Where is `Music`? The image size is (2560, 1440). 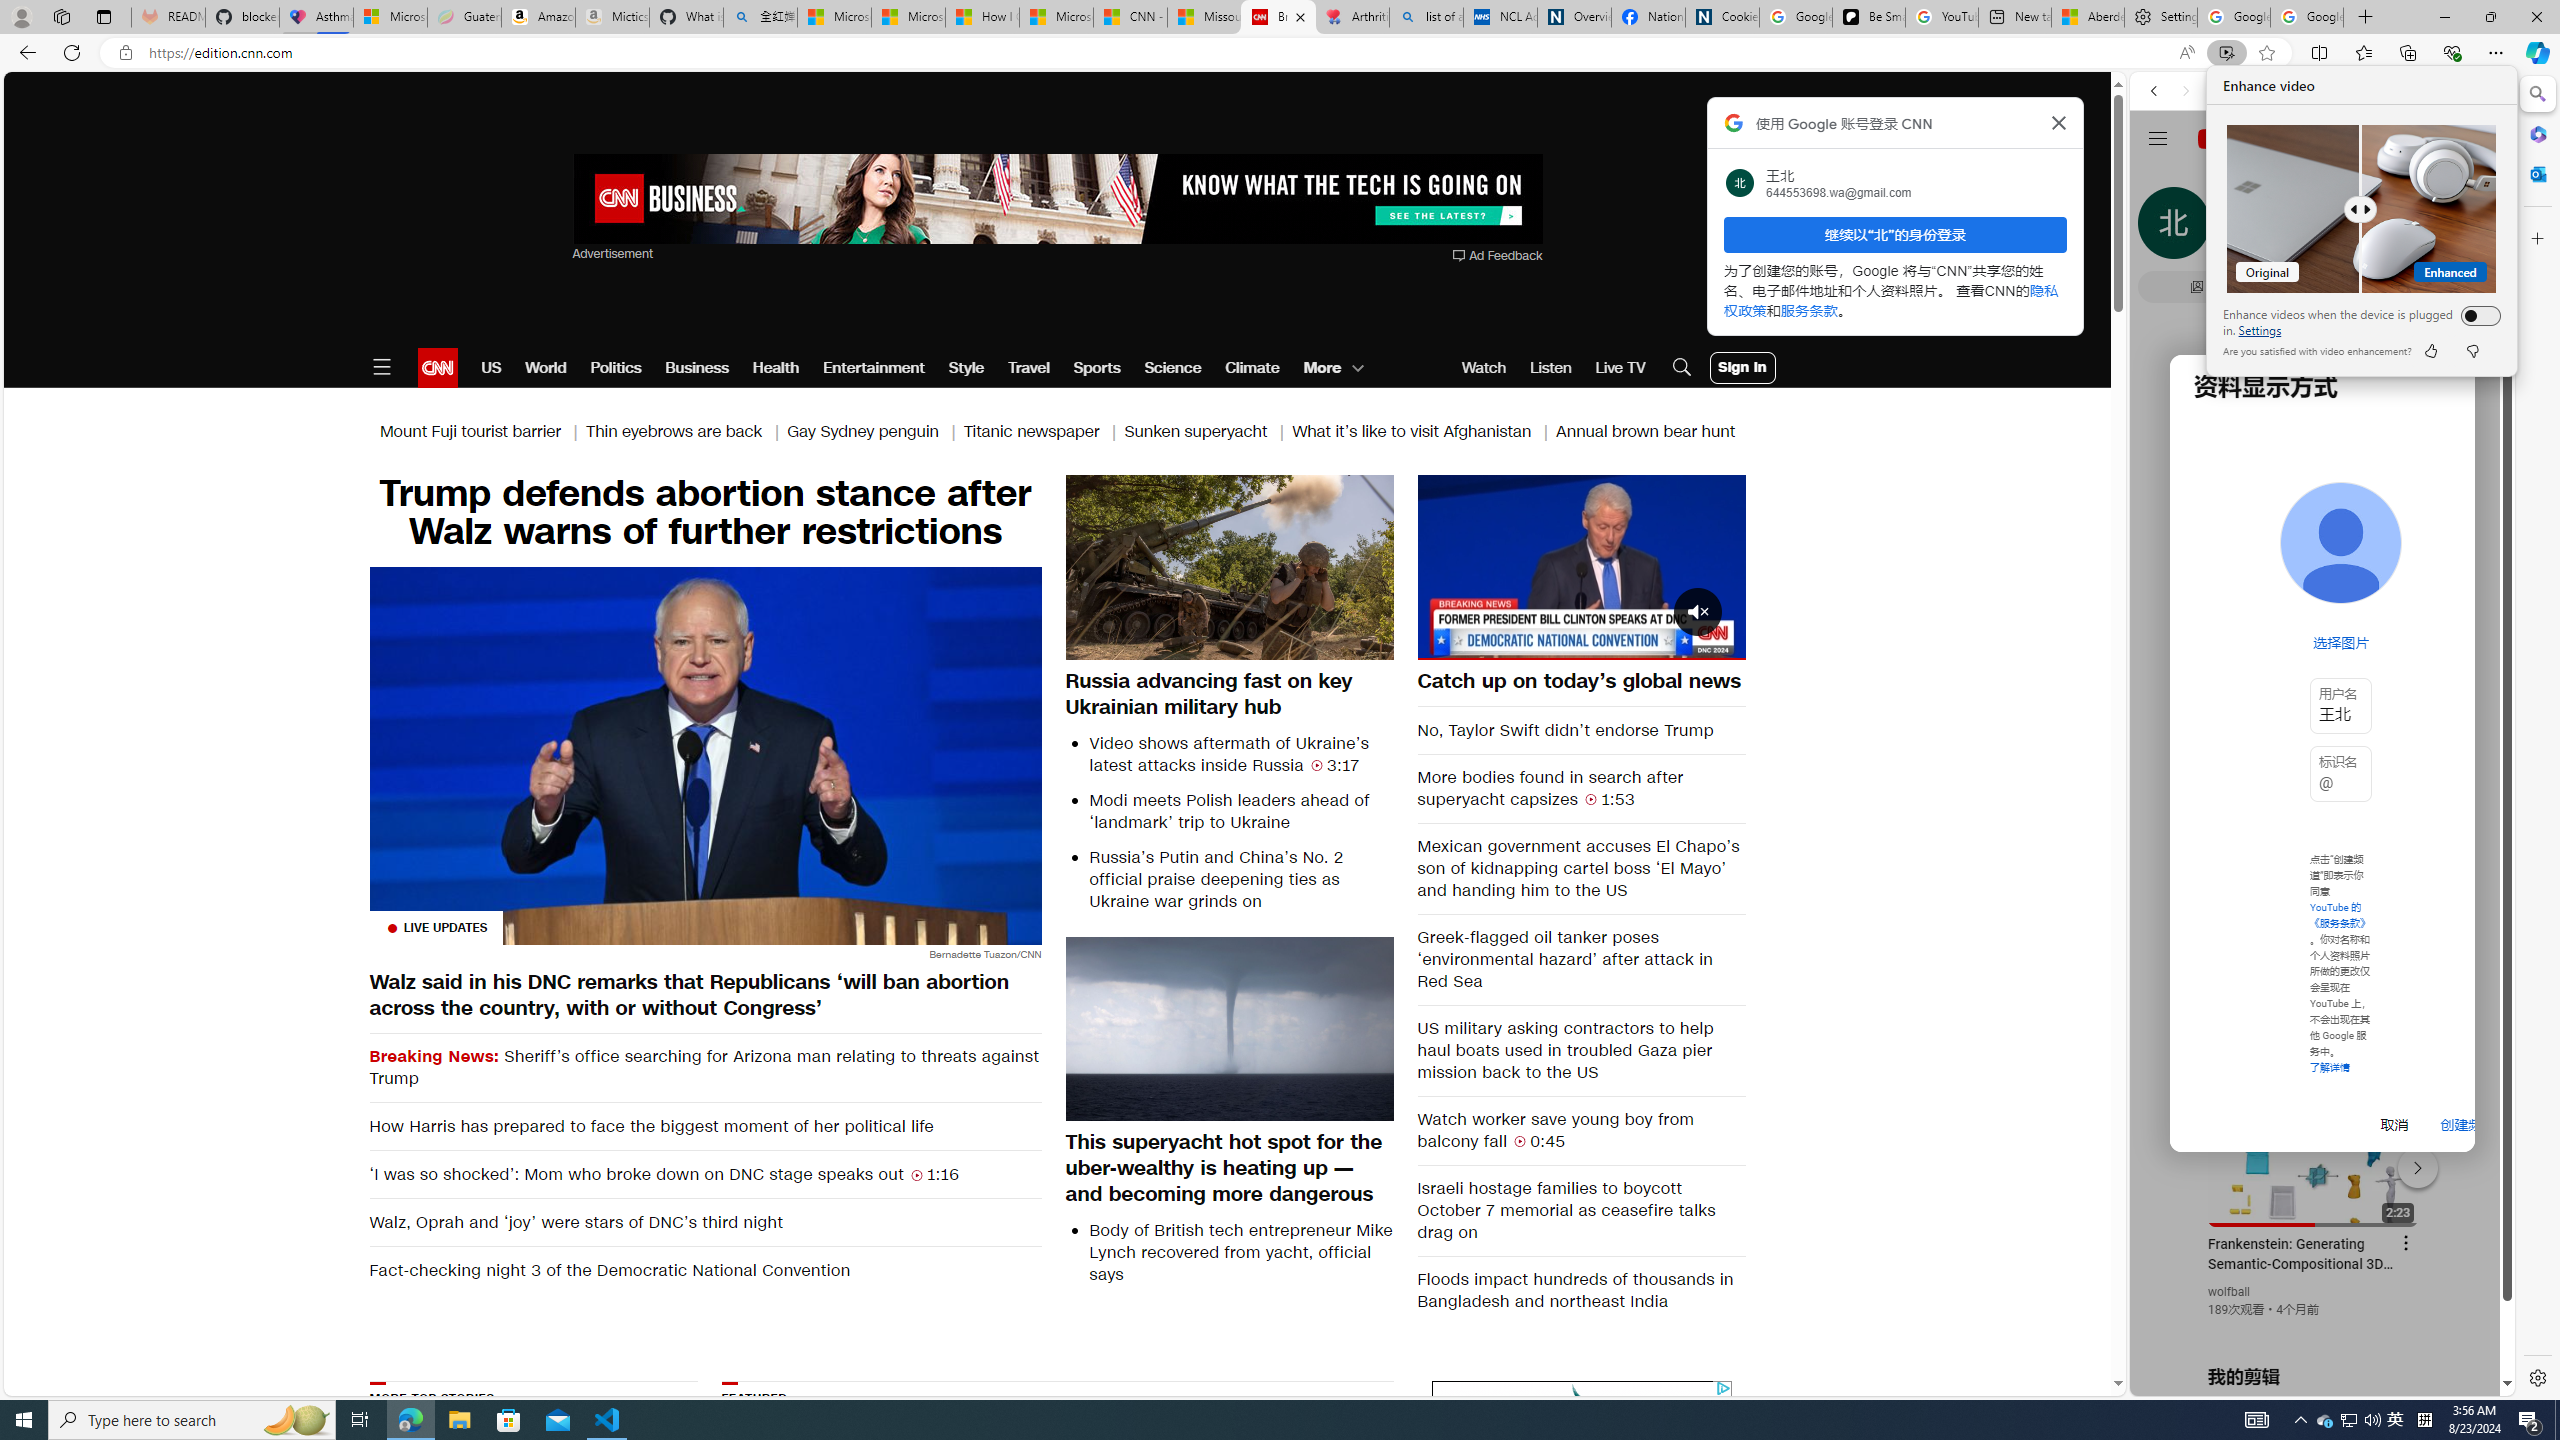 Music is located at coordinates (2322, 543).